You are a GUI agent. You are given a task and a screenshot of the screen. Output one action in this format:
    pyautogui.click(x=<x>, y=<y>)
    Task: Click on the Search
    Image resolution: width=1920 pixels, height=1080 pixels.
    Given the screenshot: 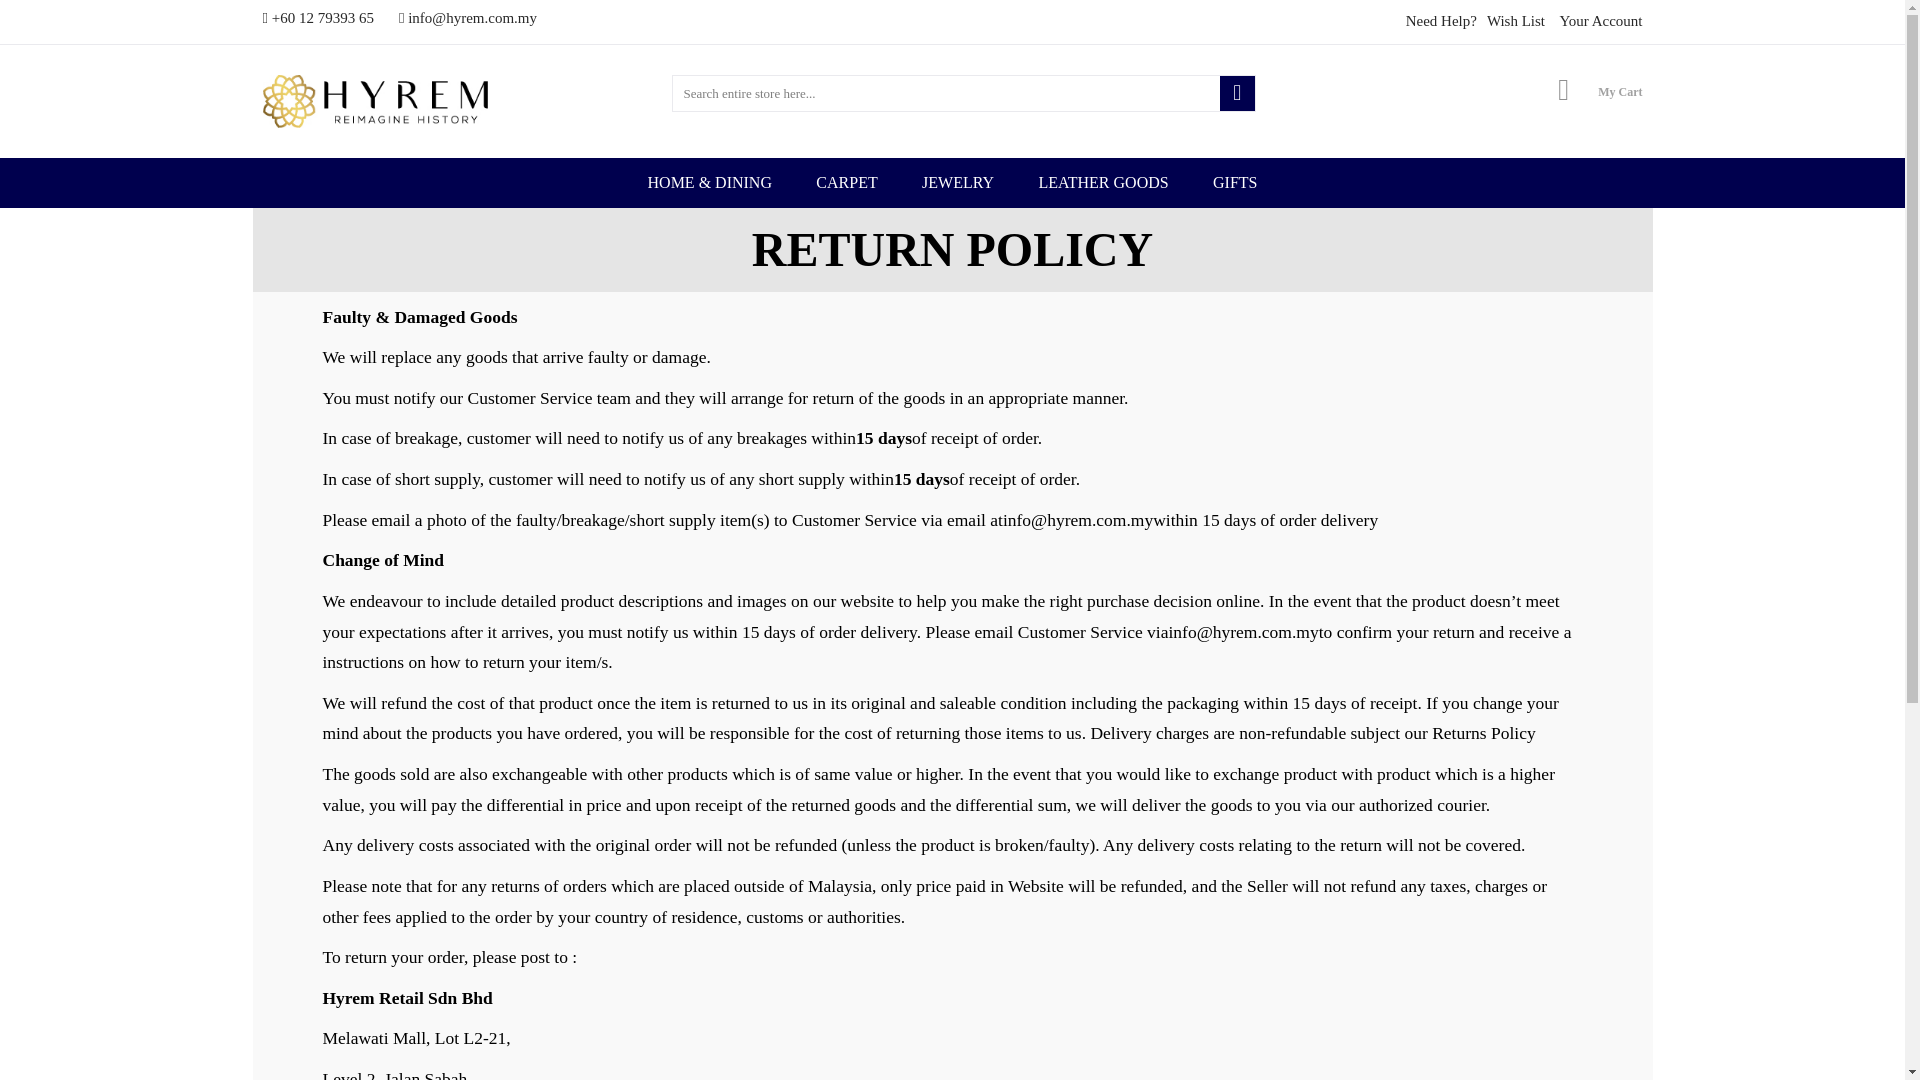 What is the action you would take?
    pyautogui.click(x=1237, y=93)
    